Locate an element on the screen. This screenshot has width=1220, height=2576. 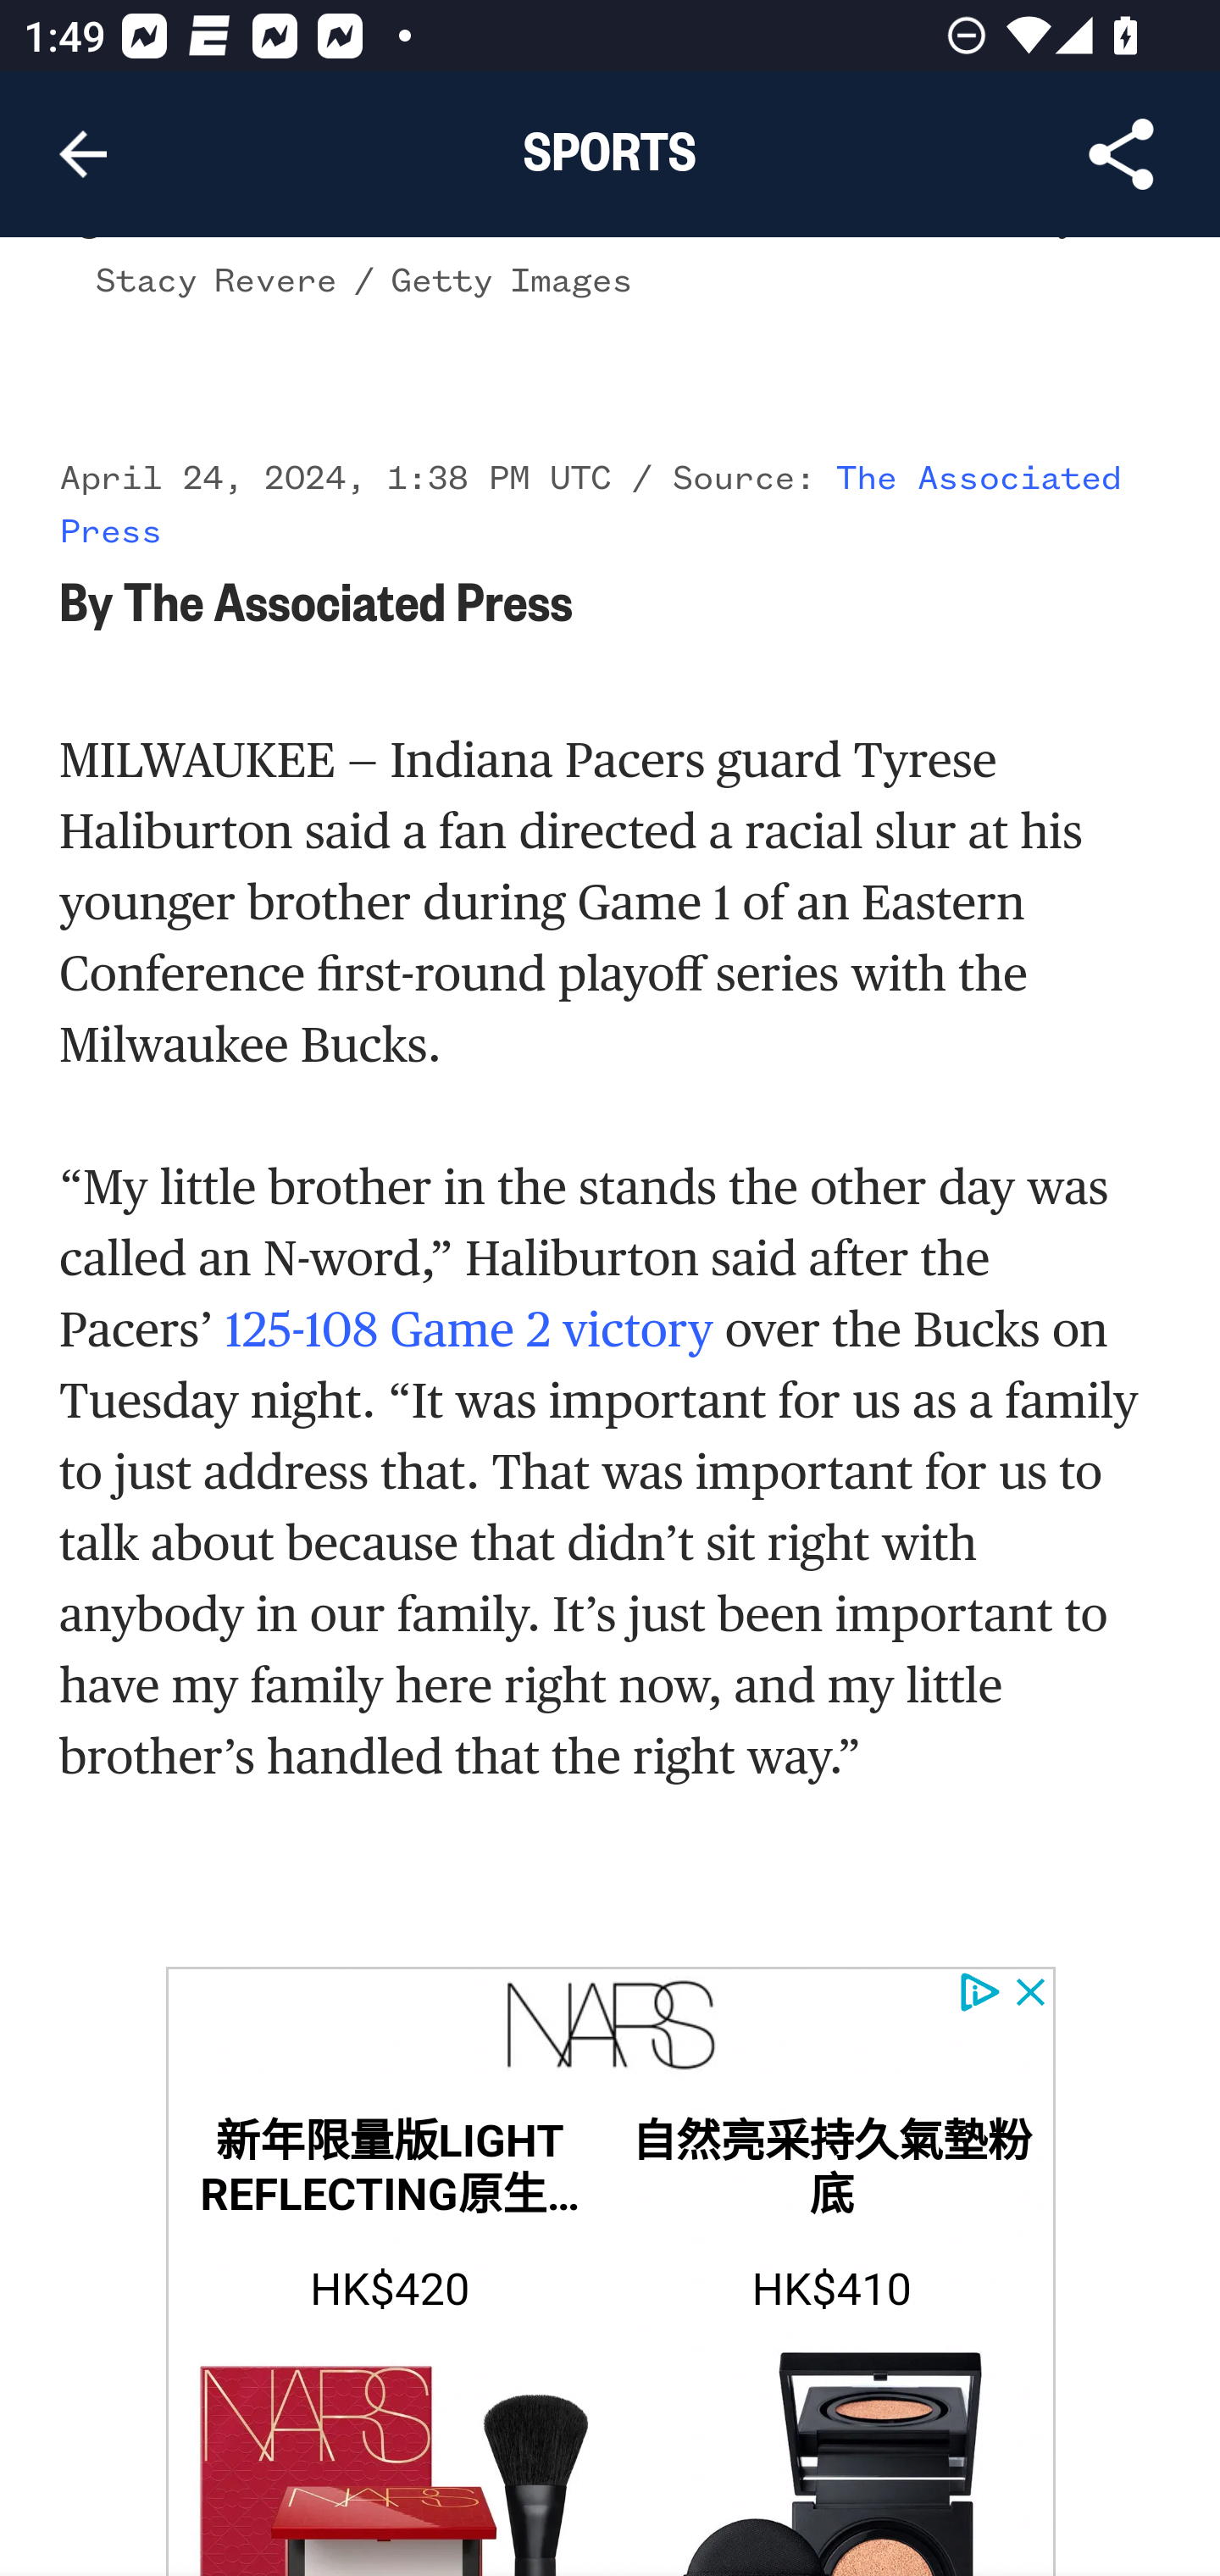
125-108 Game 2 victory is located at coordinates (468, 1328).